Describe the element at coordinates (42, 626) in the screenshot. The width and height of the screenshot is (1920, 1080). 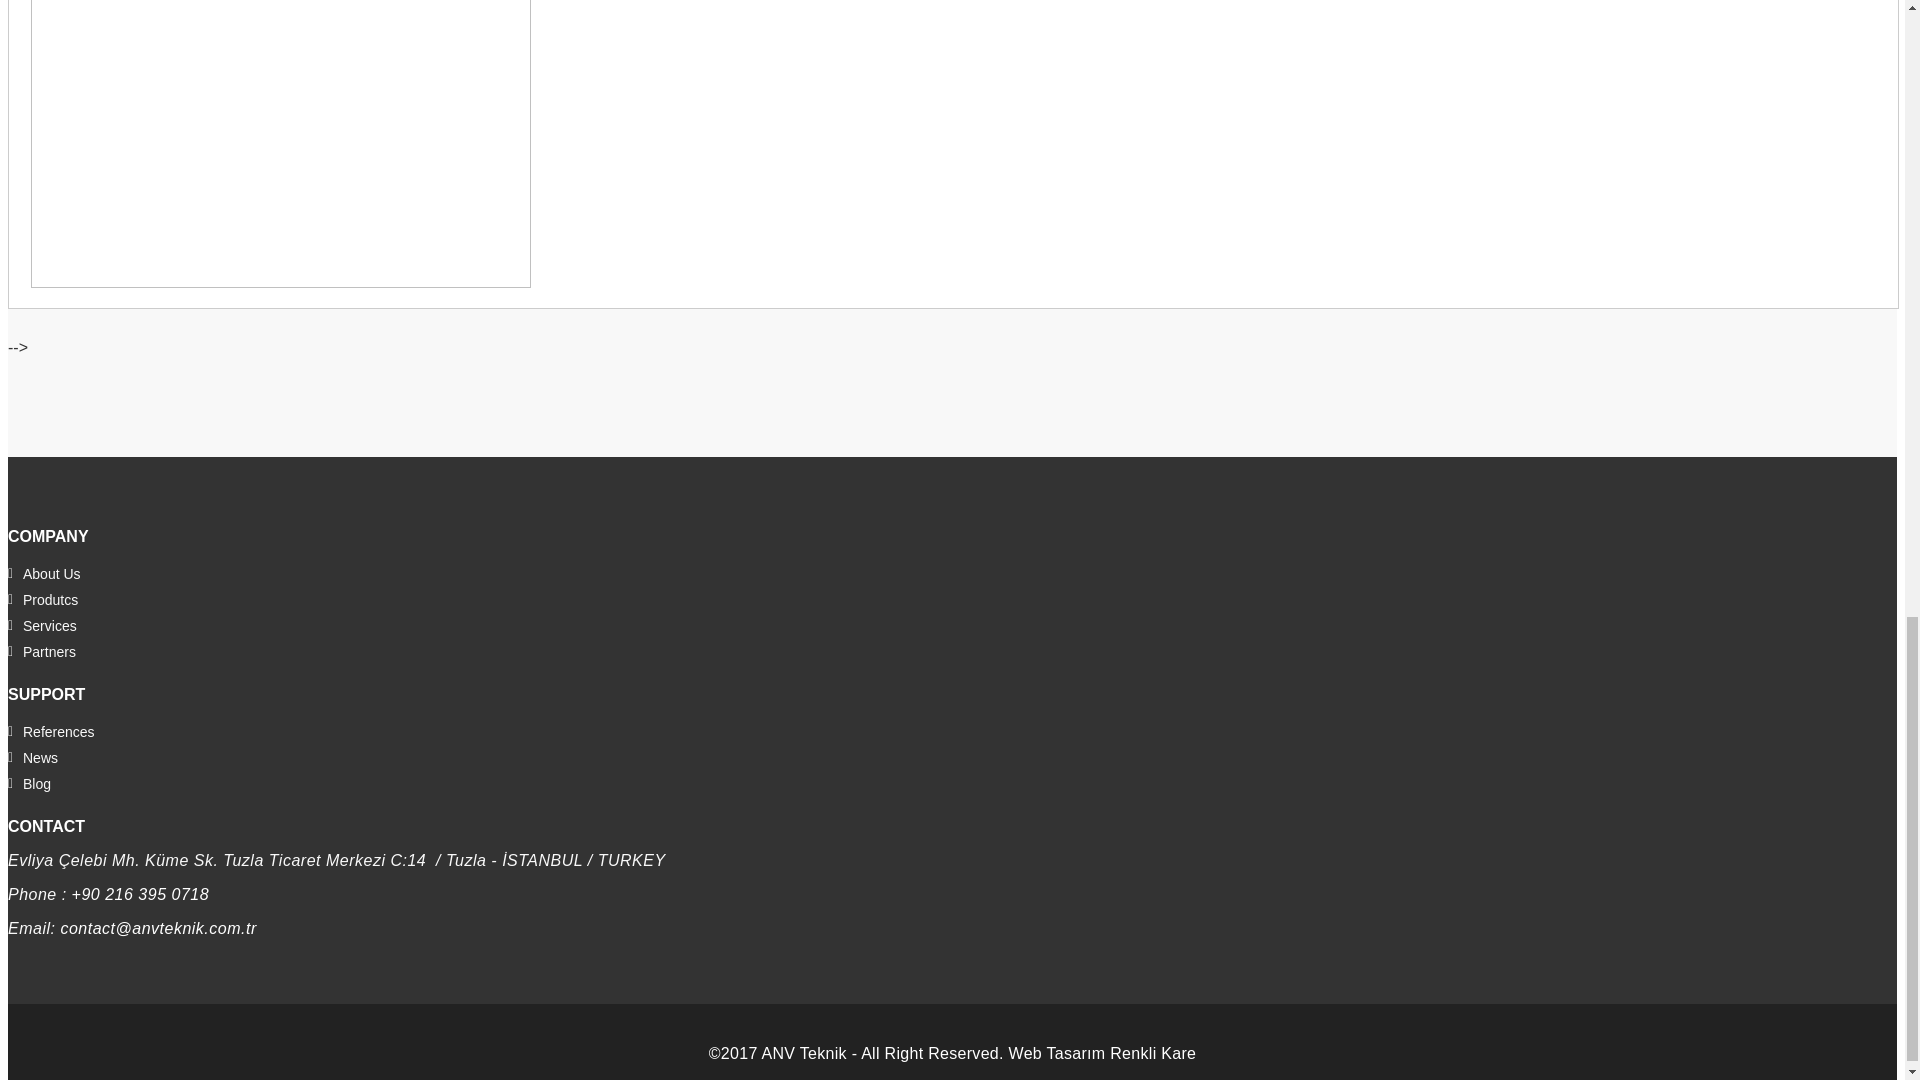
I see `Services` at that location.